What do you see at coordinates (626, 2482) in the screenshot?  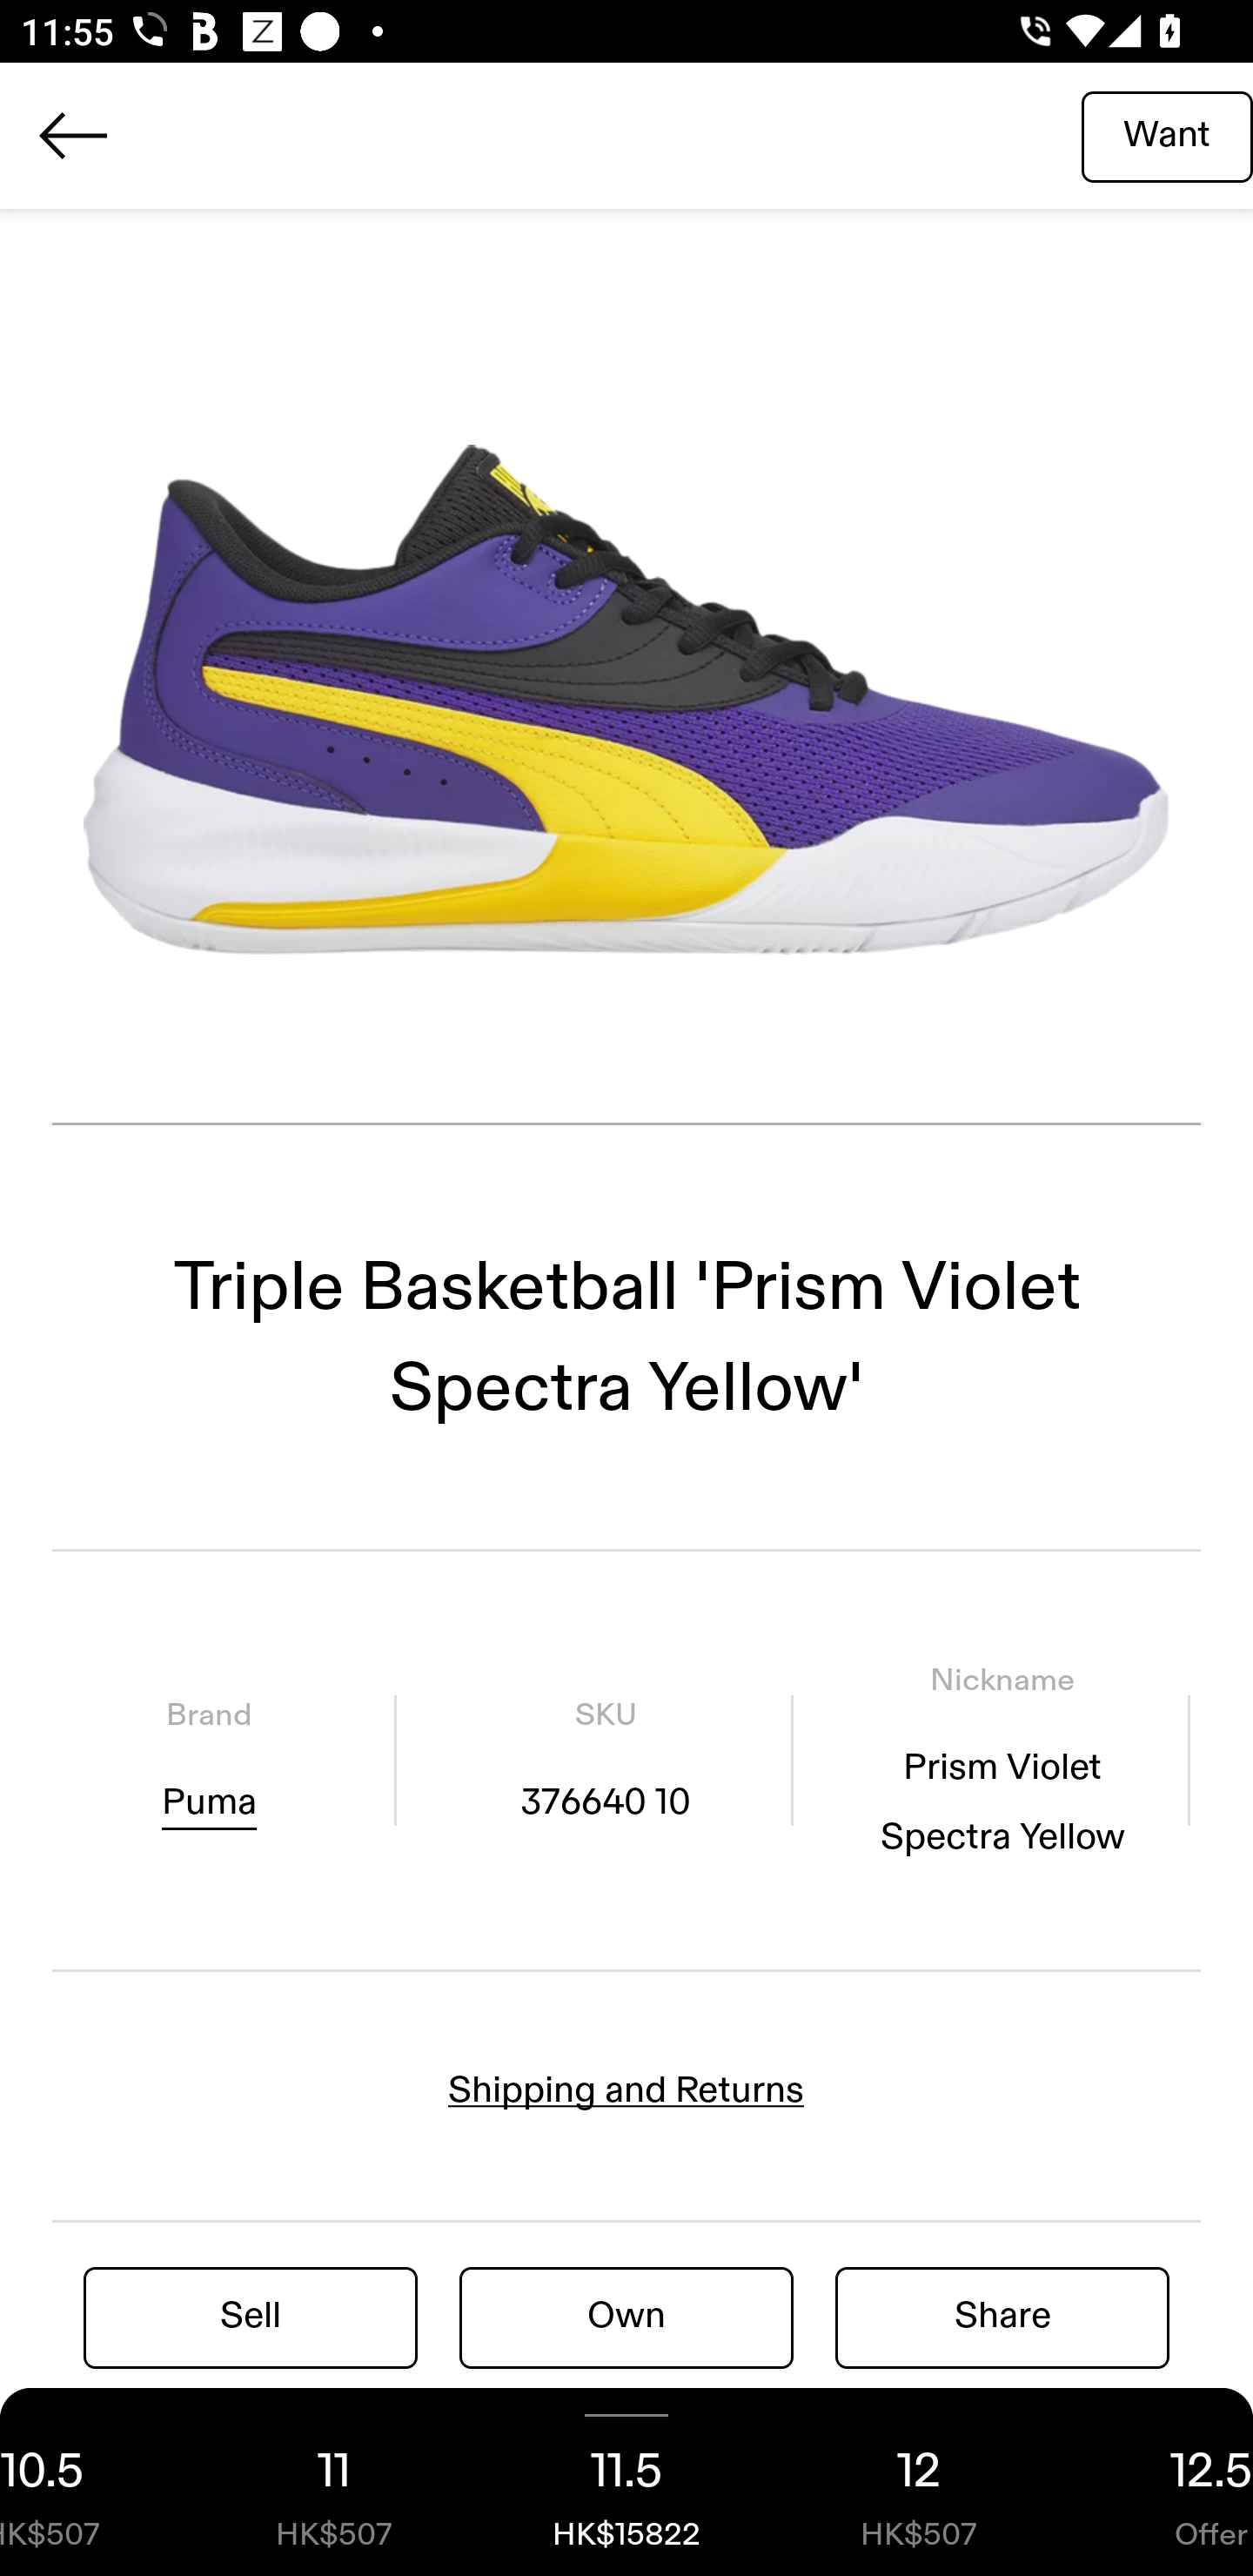 I see `11.5 HK$15822` at bounding box center [626, 2482].